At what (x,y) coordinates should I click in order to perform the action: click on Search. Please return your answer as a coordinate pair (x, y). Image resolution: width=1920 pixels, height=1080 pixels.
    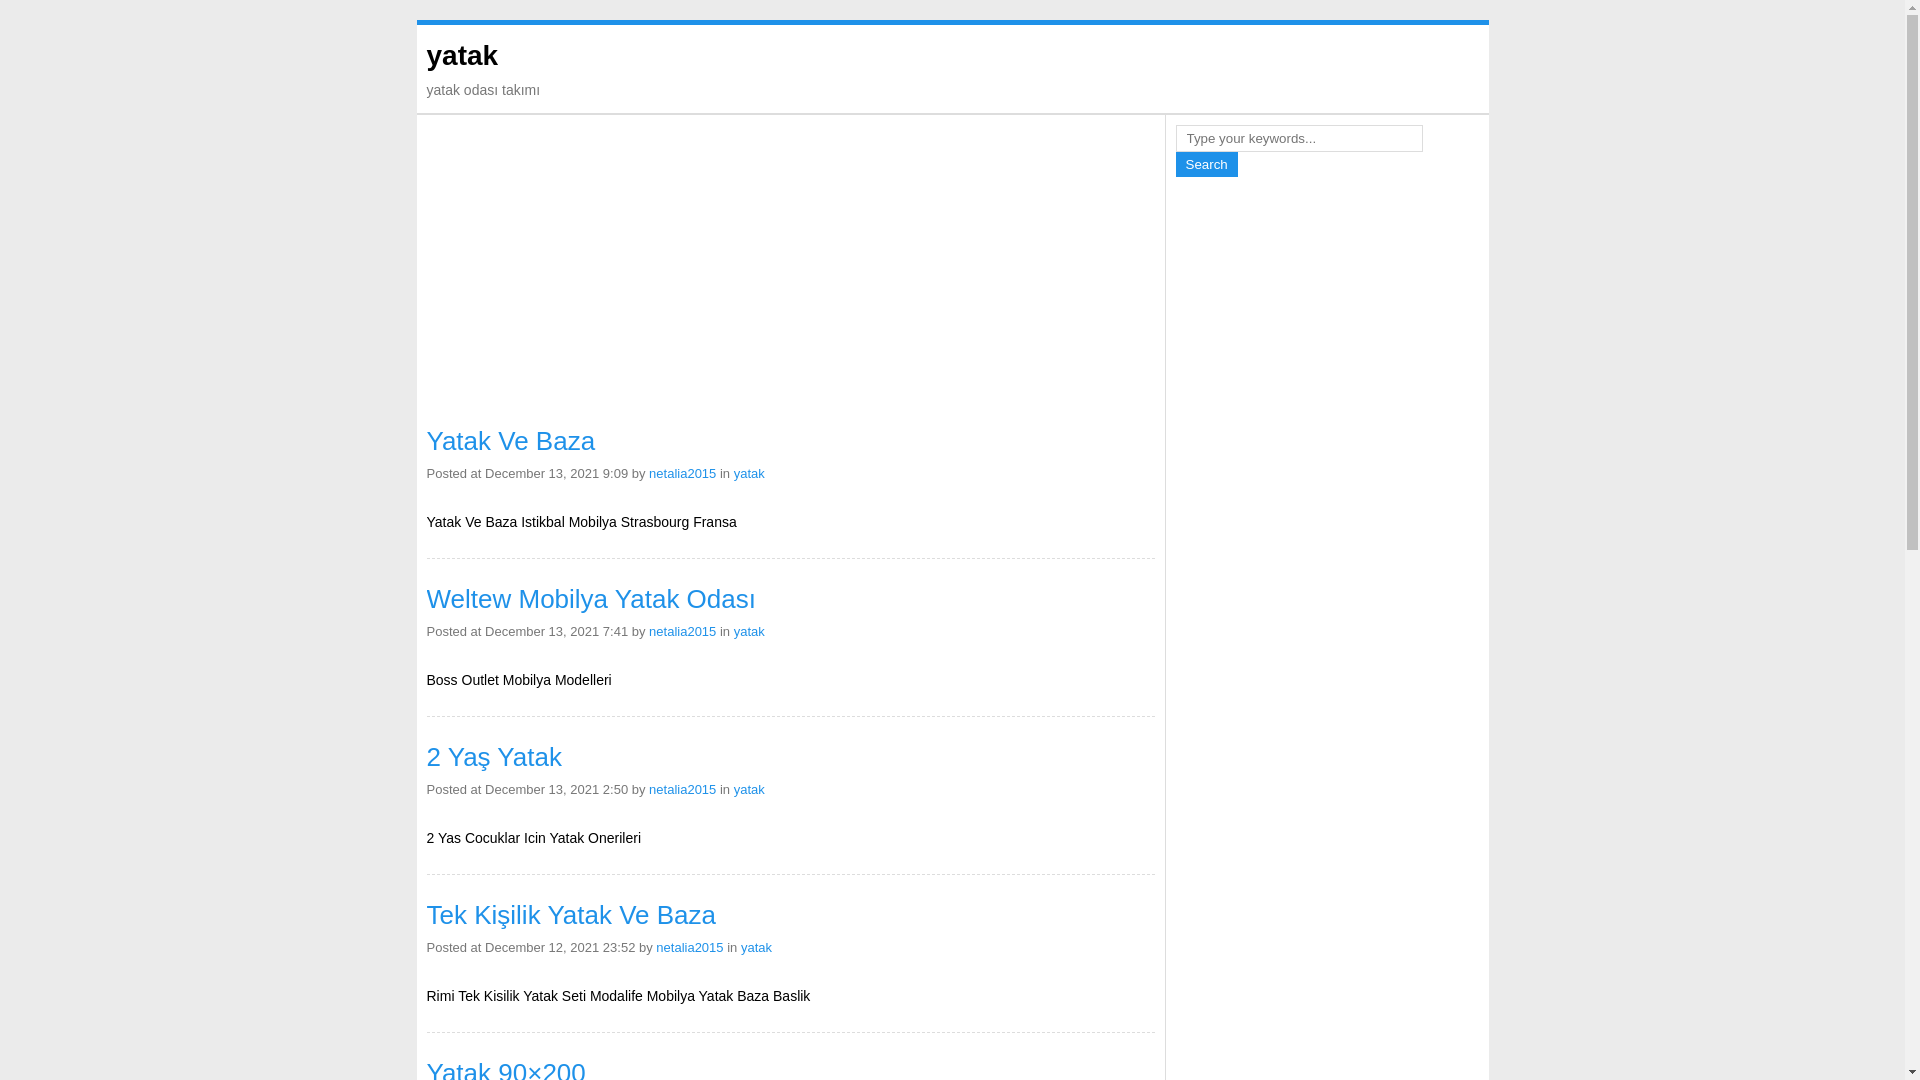
    Looking at the image, I should click on (1207, 164).